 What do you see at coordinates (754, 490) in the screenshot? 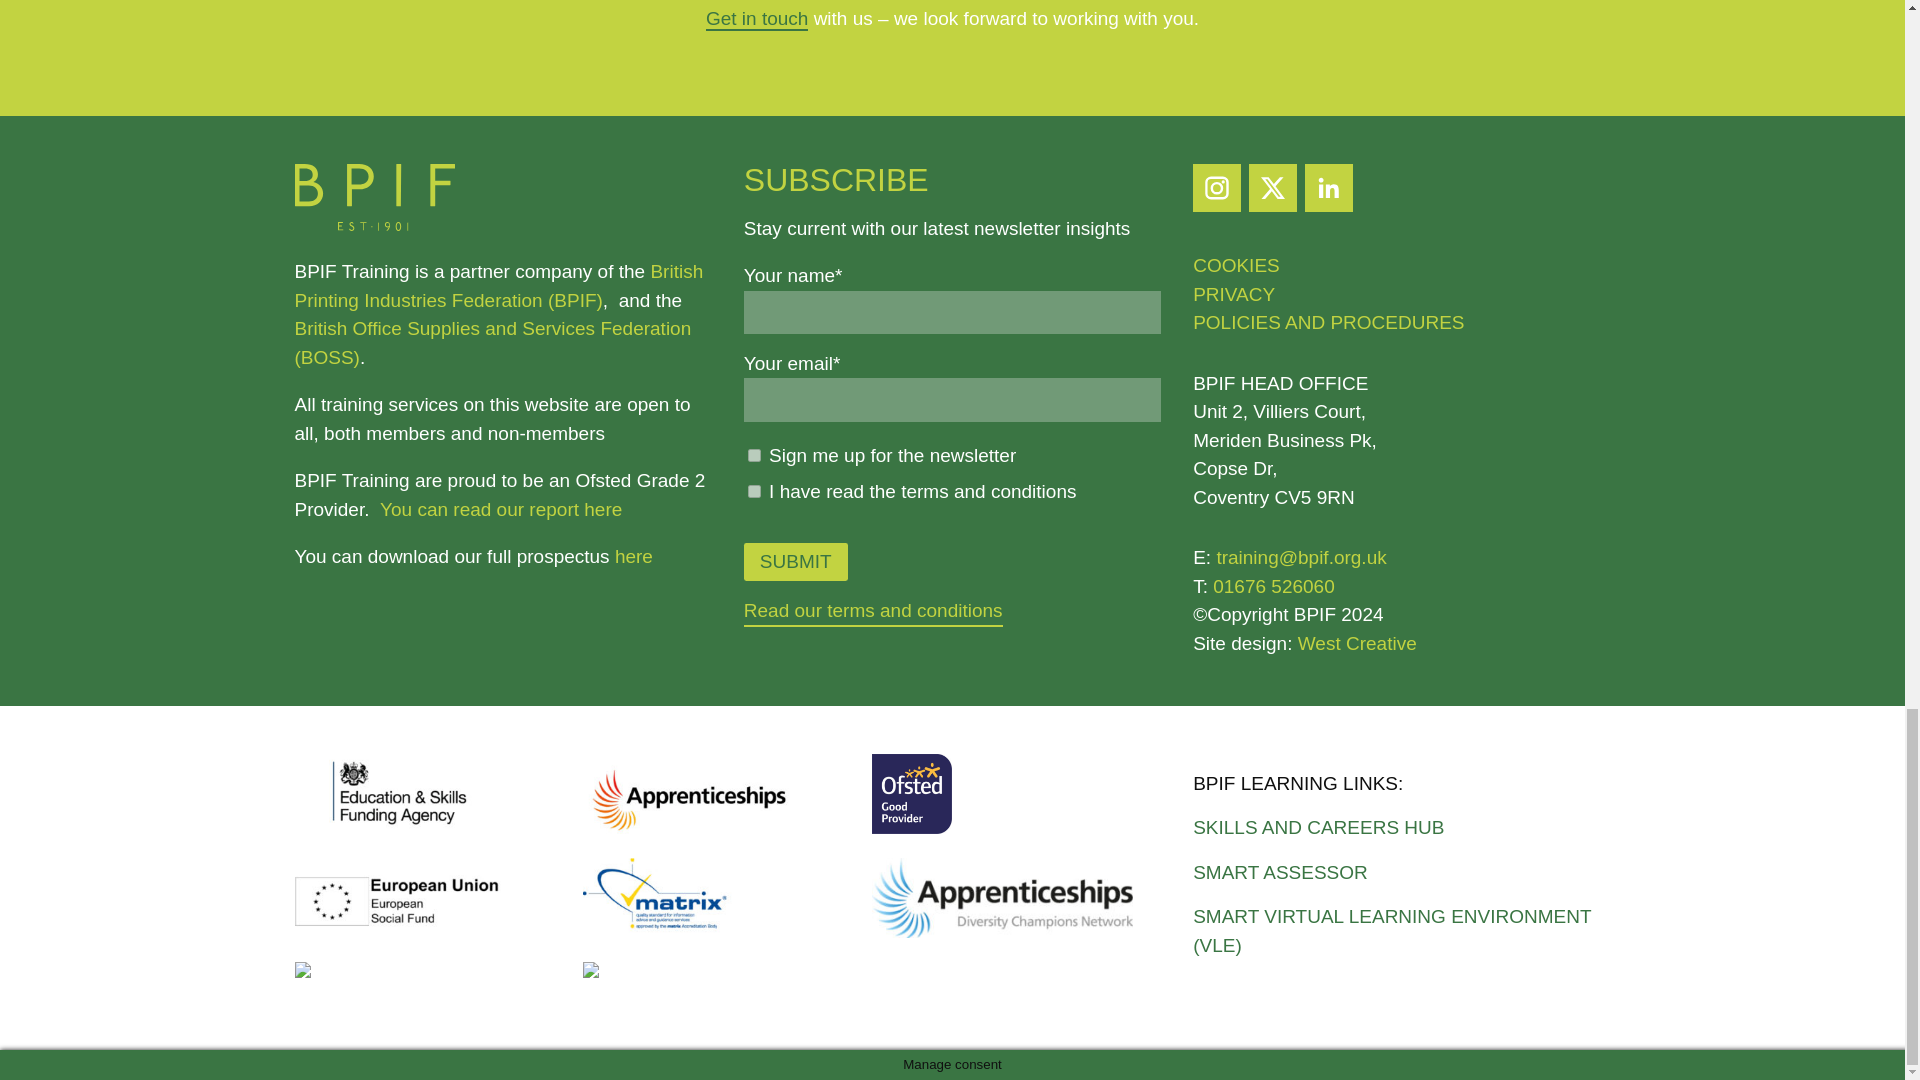
I see `1` at bounding box center [754, 490].